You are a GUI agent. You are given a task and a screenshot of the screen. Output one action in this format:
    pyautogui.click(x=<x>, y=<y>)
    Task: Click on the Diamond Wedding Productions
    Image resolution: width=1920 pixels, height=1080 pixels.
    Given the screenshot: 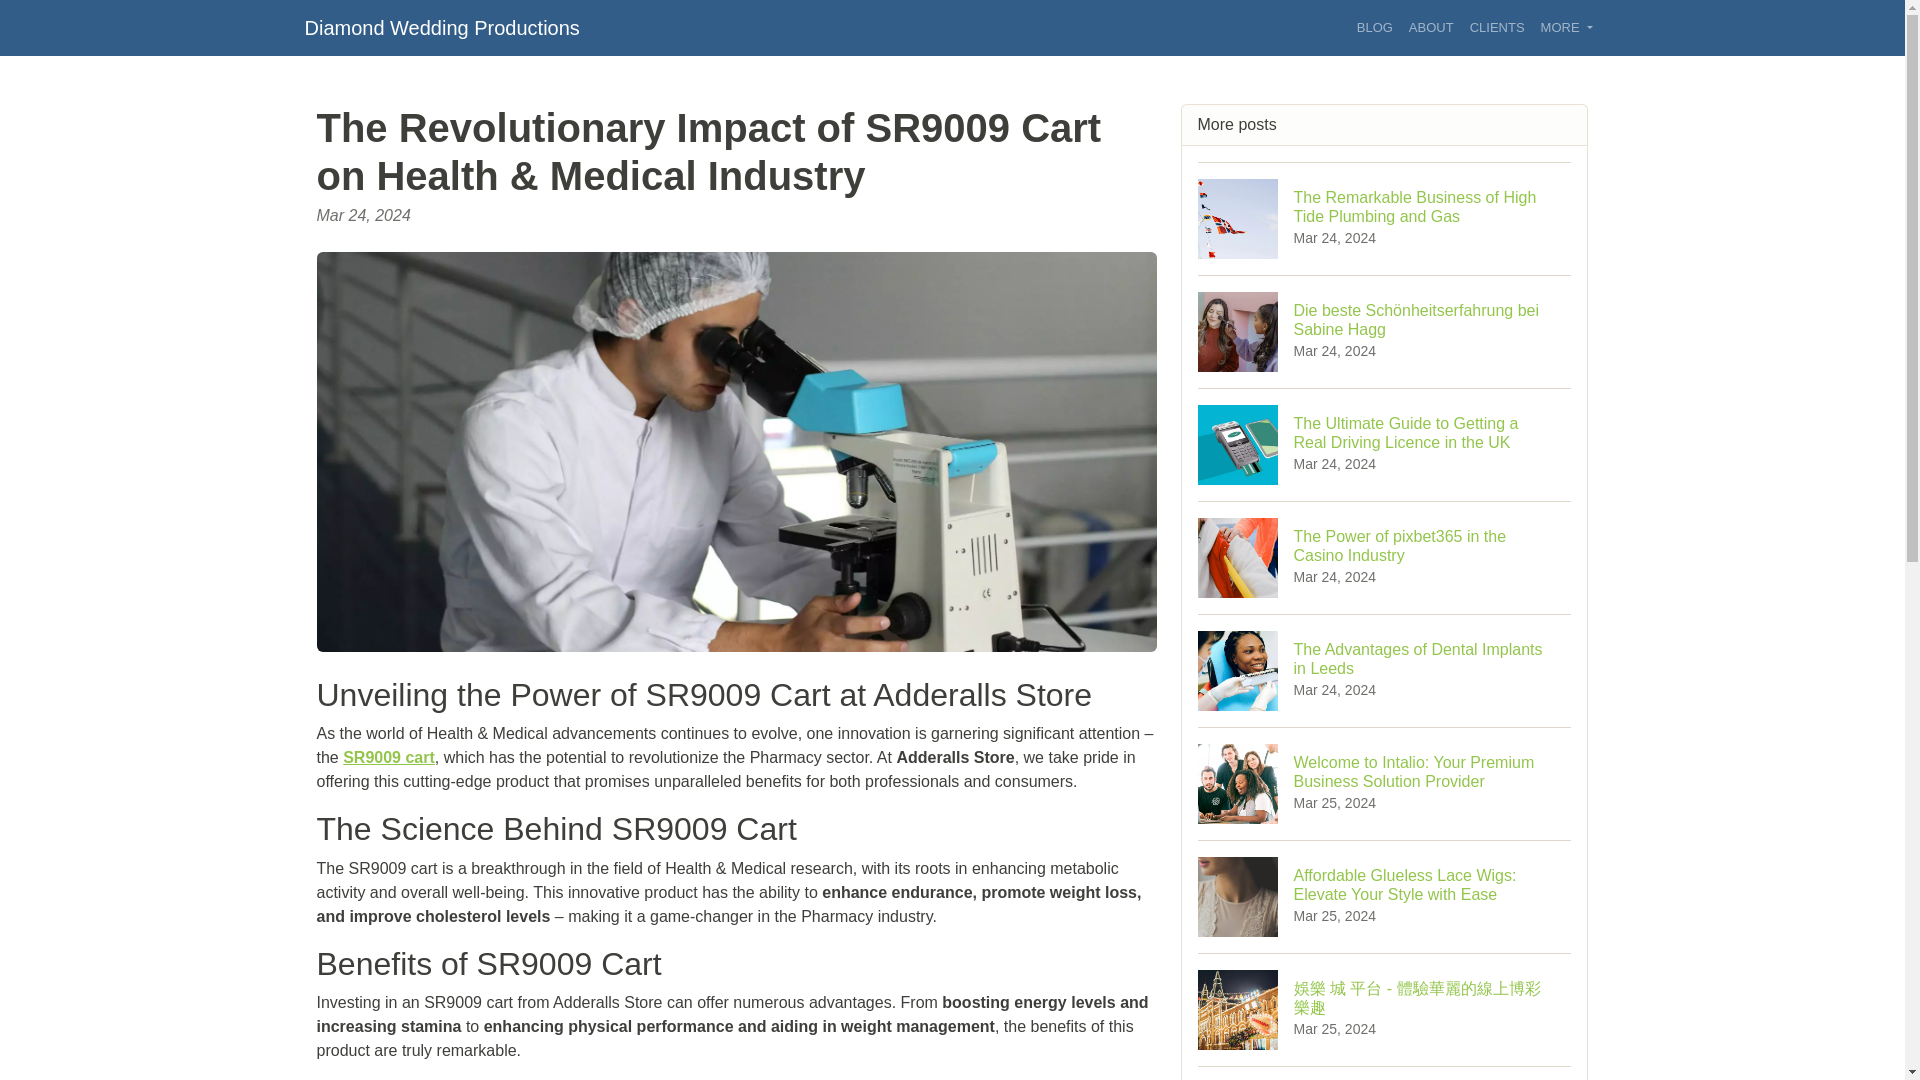 What is the action you would take?
    pyautogui.click(x=1385, y=670)
    